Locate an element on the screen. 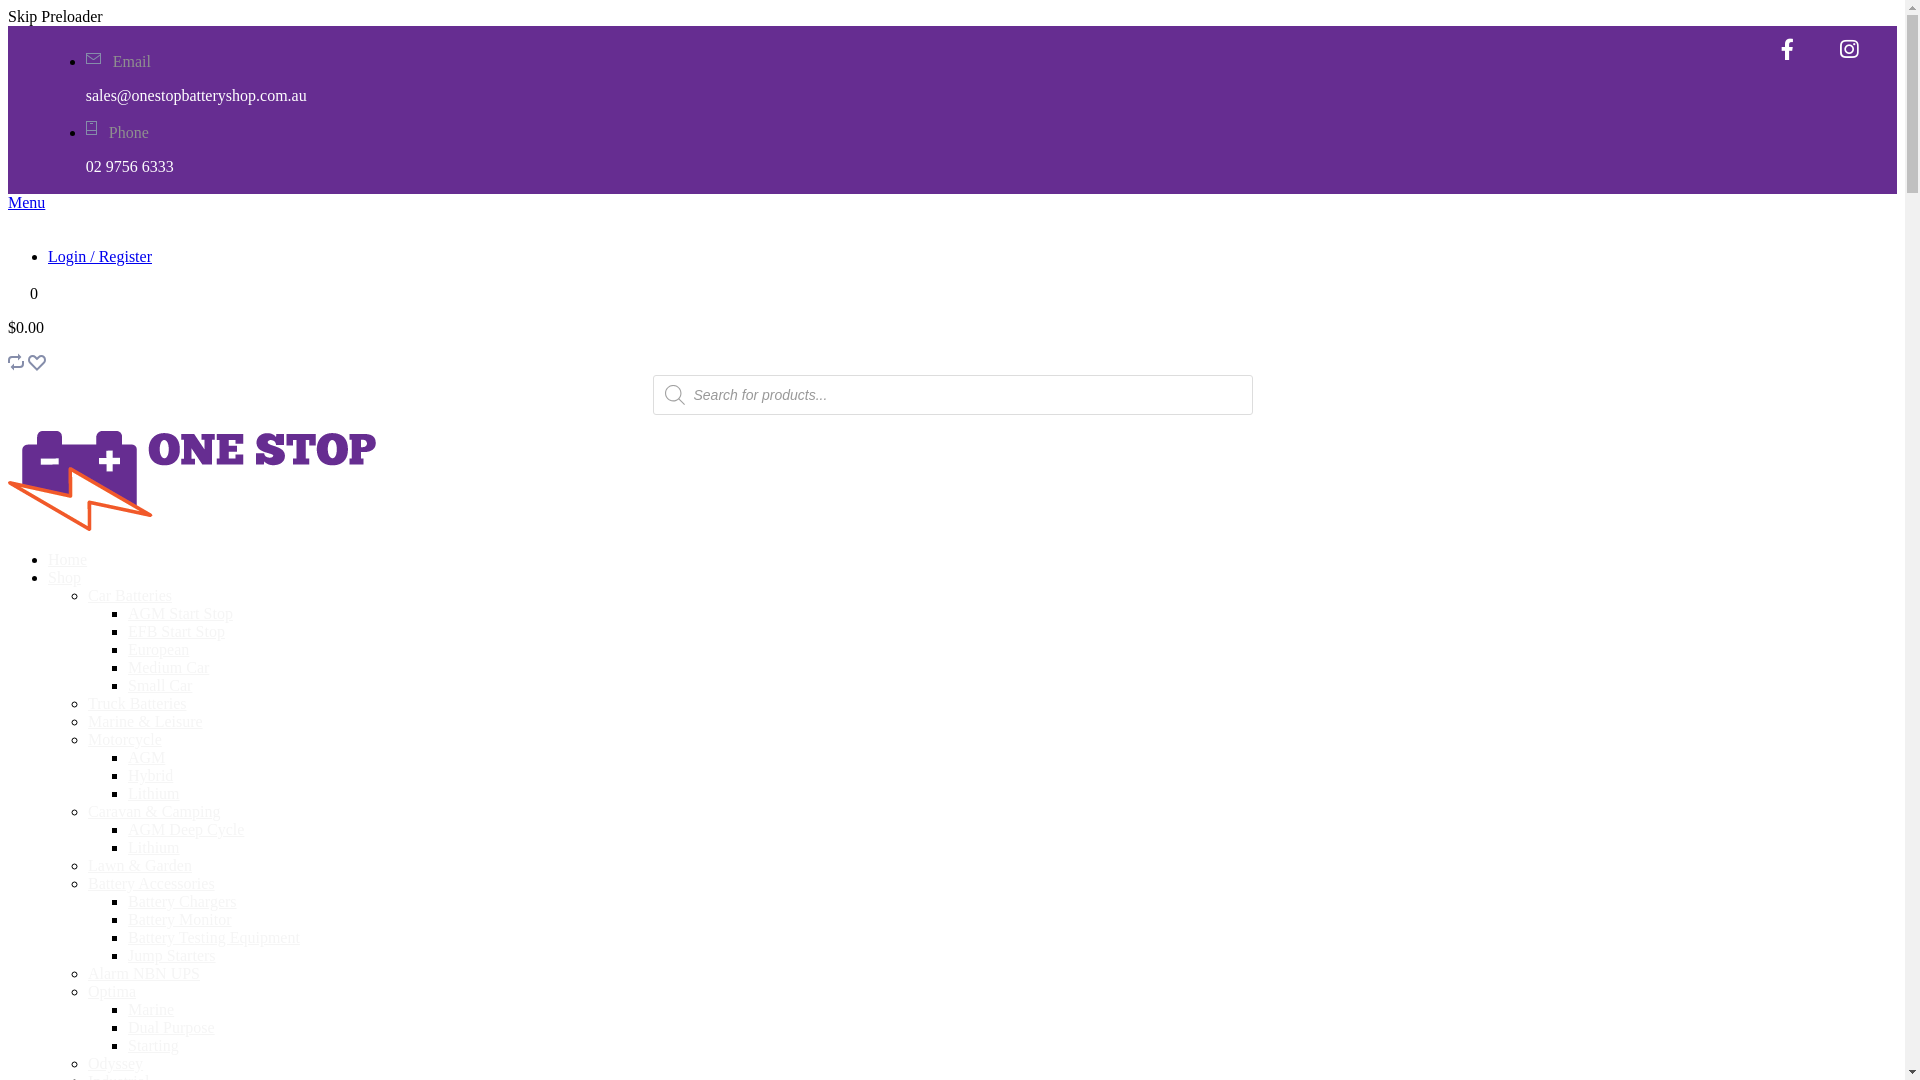 The height and width of the screenshot is (1080, 1920). Lawn & Garden is located at coordinates (140, 866).